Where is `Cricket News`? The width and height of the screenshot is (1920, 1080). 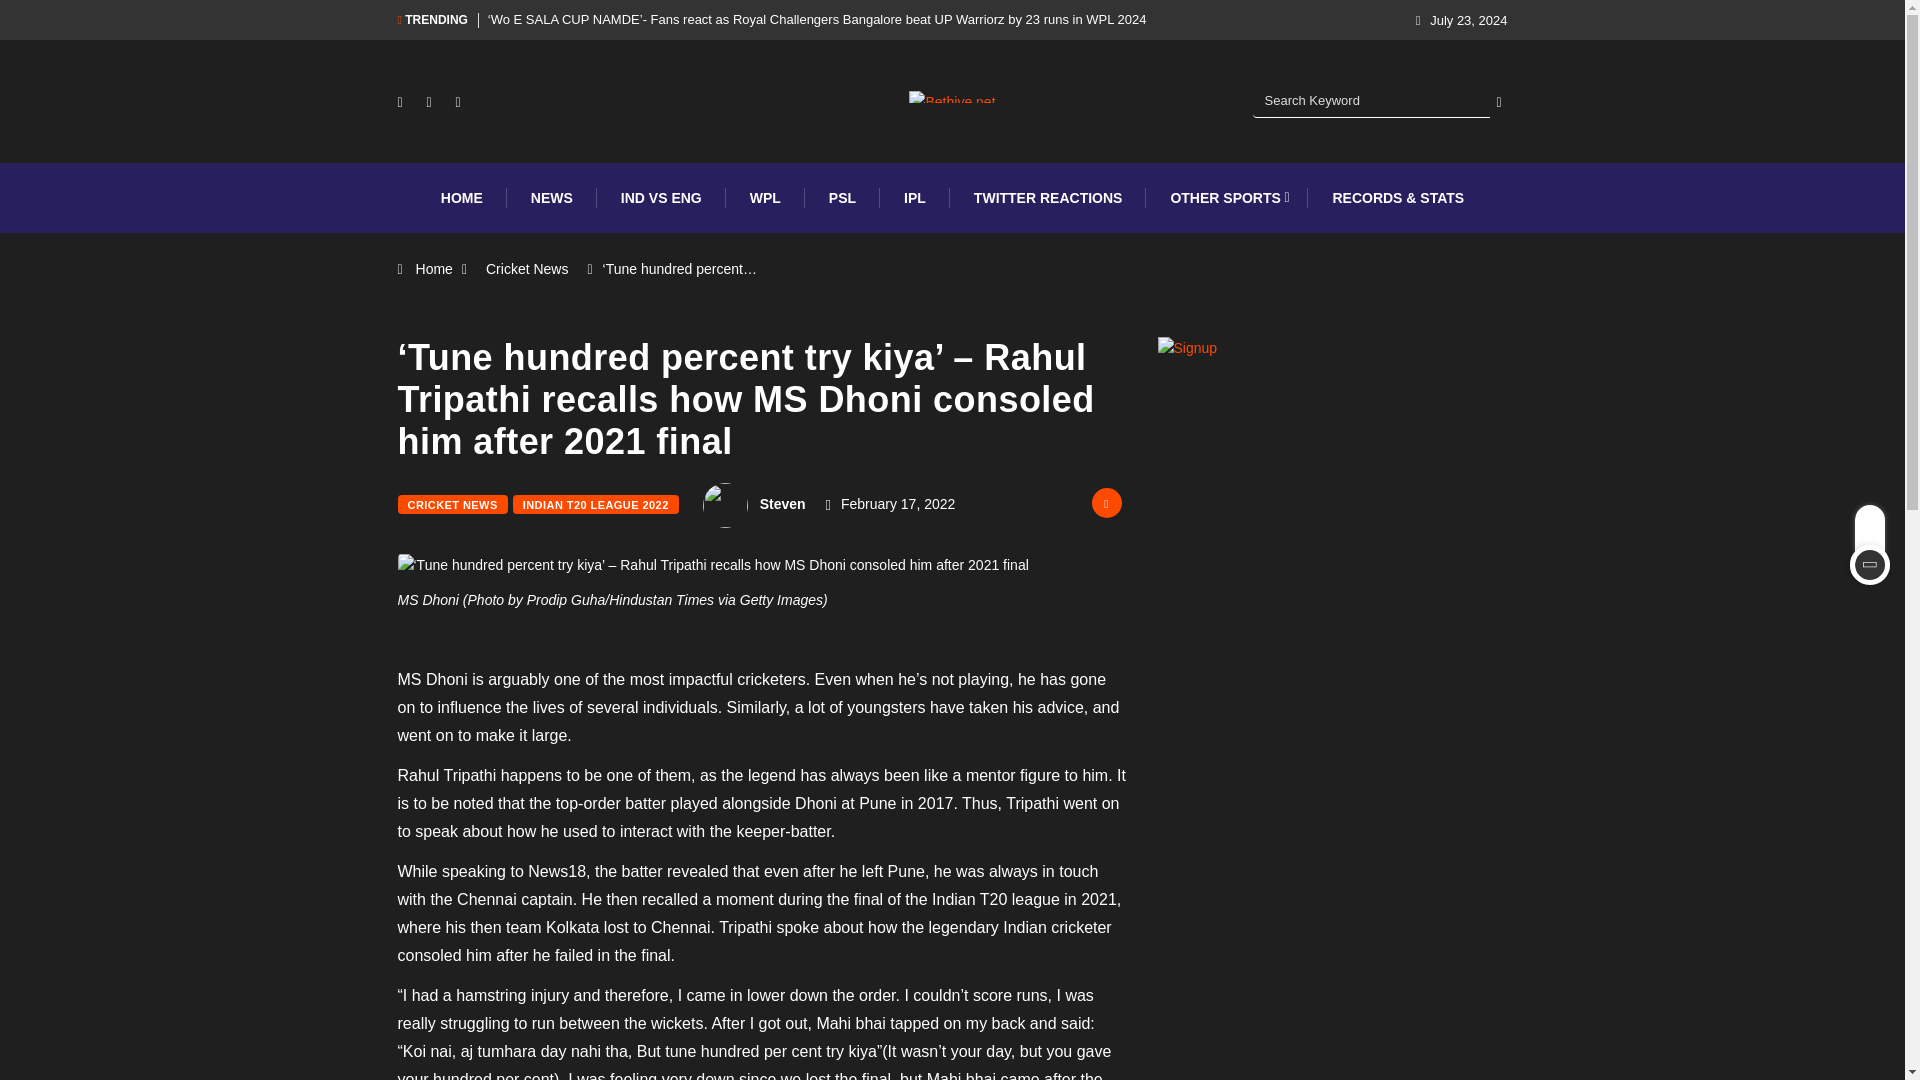 Cricket News is located at coordinates (526, 268).